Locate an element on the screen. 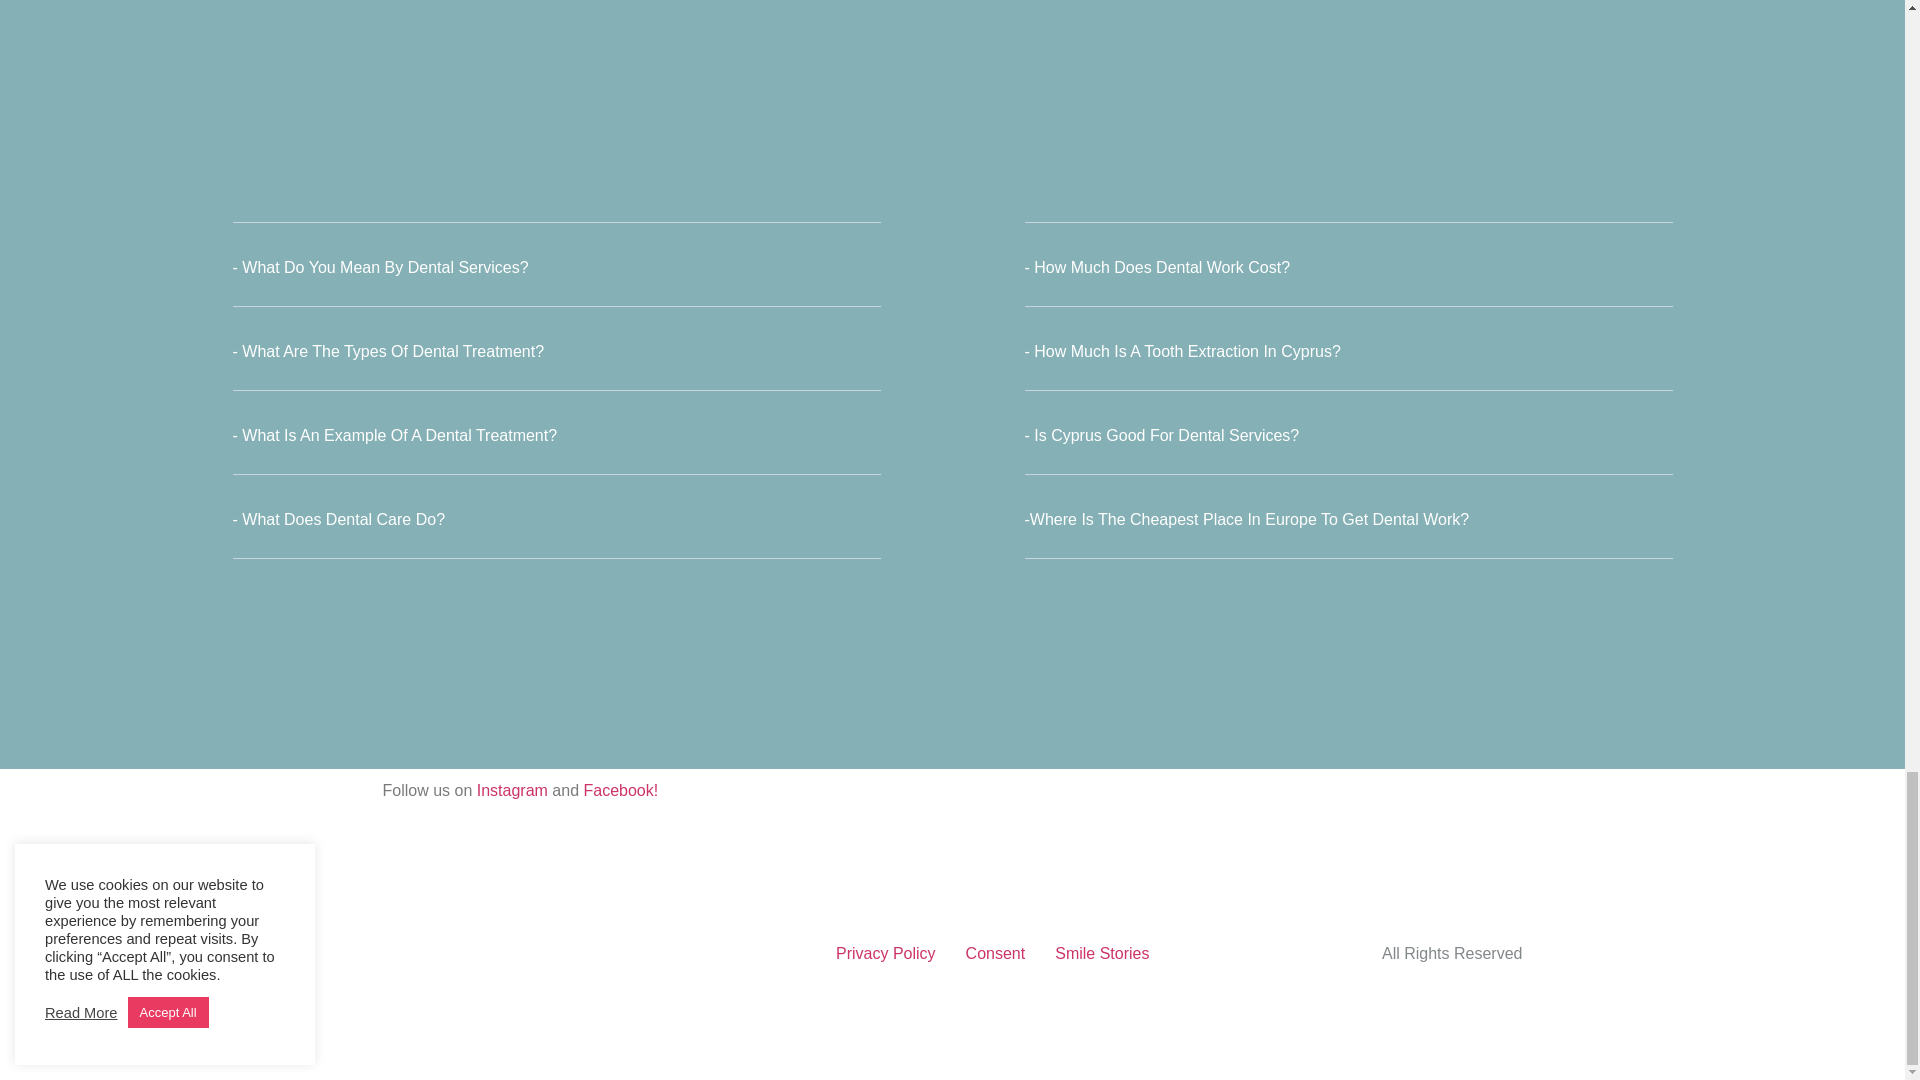 The image size is (1920, 1080). - How Much Does Dental Work Cost? is located at coordinates (1156, 268).